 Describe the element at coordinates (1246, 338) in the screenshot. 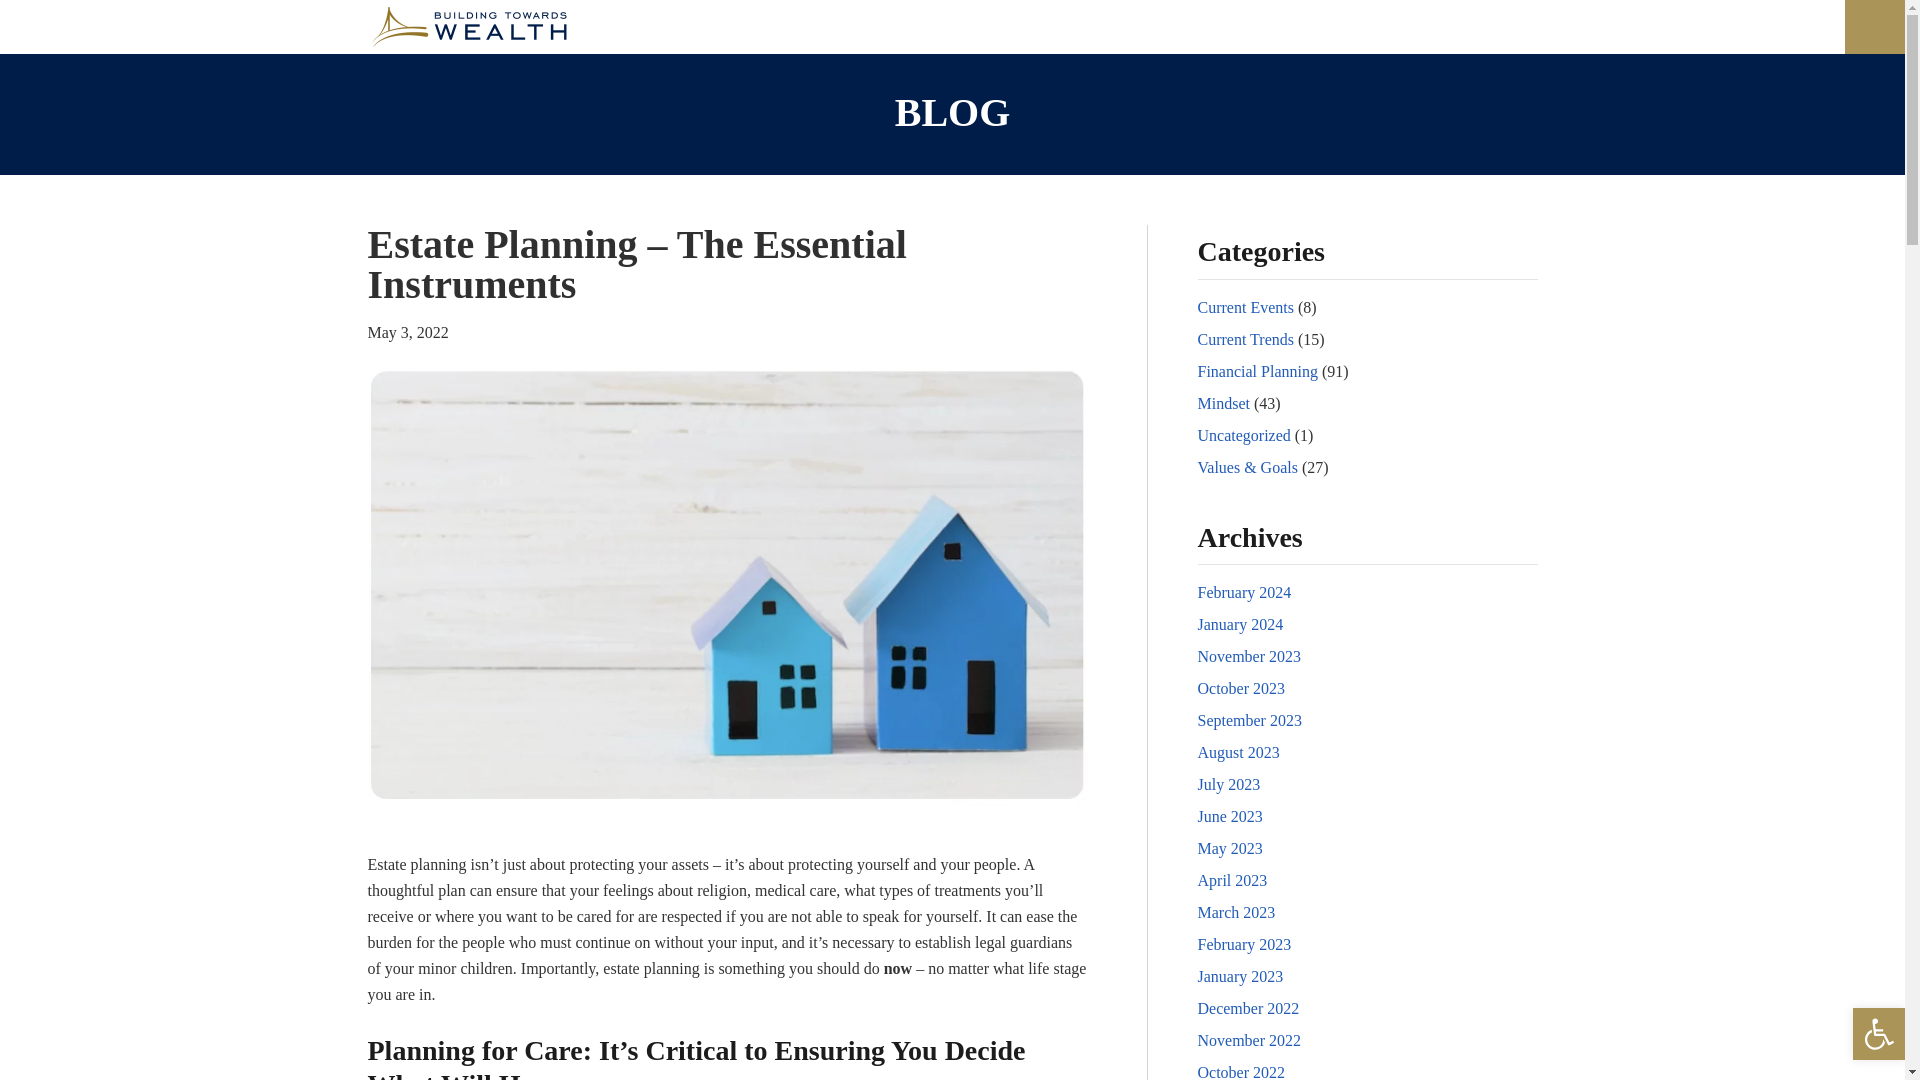

I see `Current Trends` at that location.